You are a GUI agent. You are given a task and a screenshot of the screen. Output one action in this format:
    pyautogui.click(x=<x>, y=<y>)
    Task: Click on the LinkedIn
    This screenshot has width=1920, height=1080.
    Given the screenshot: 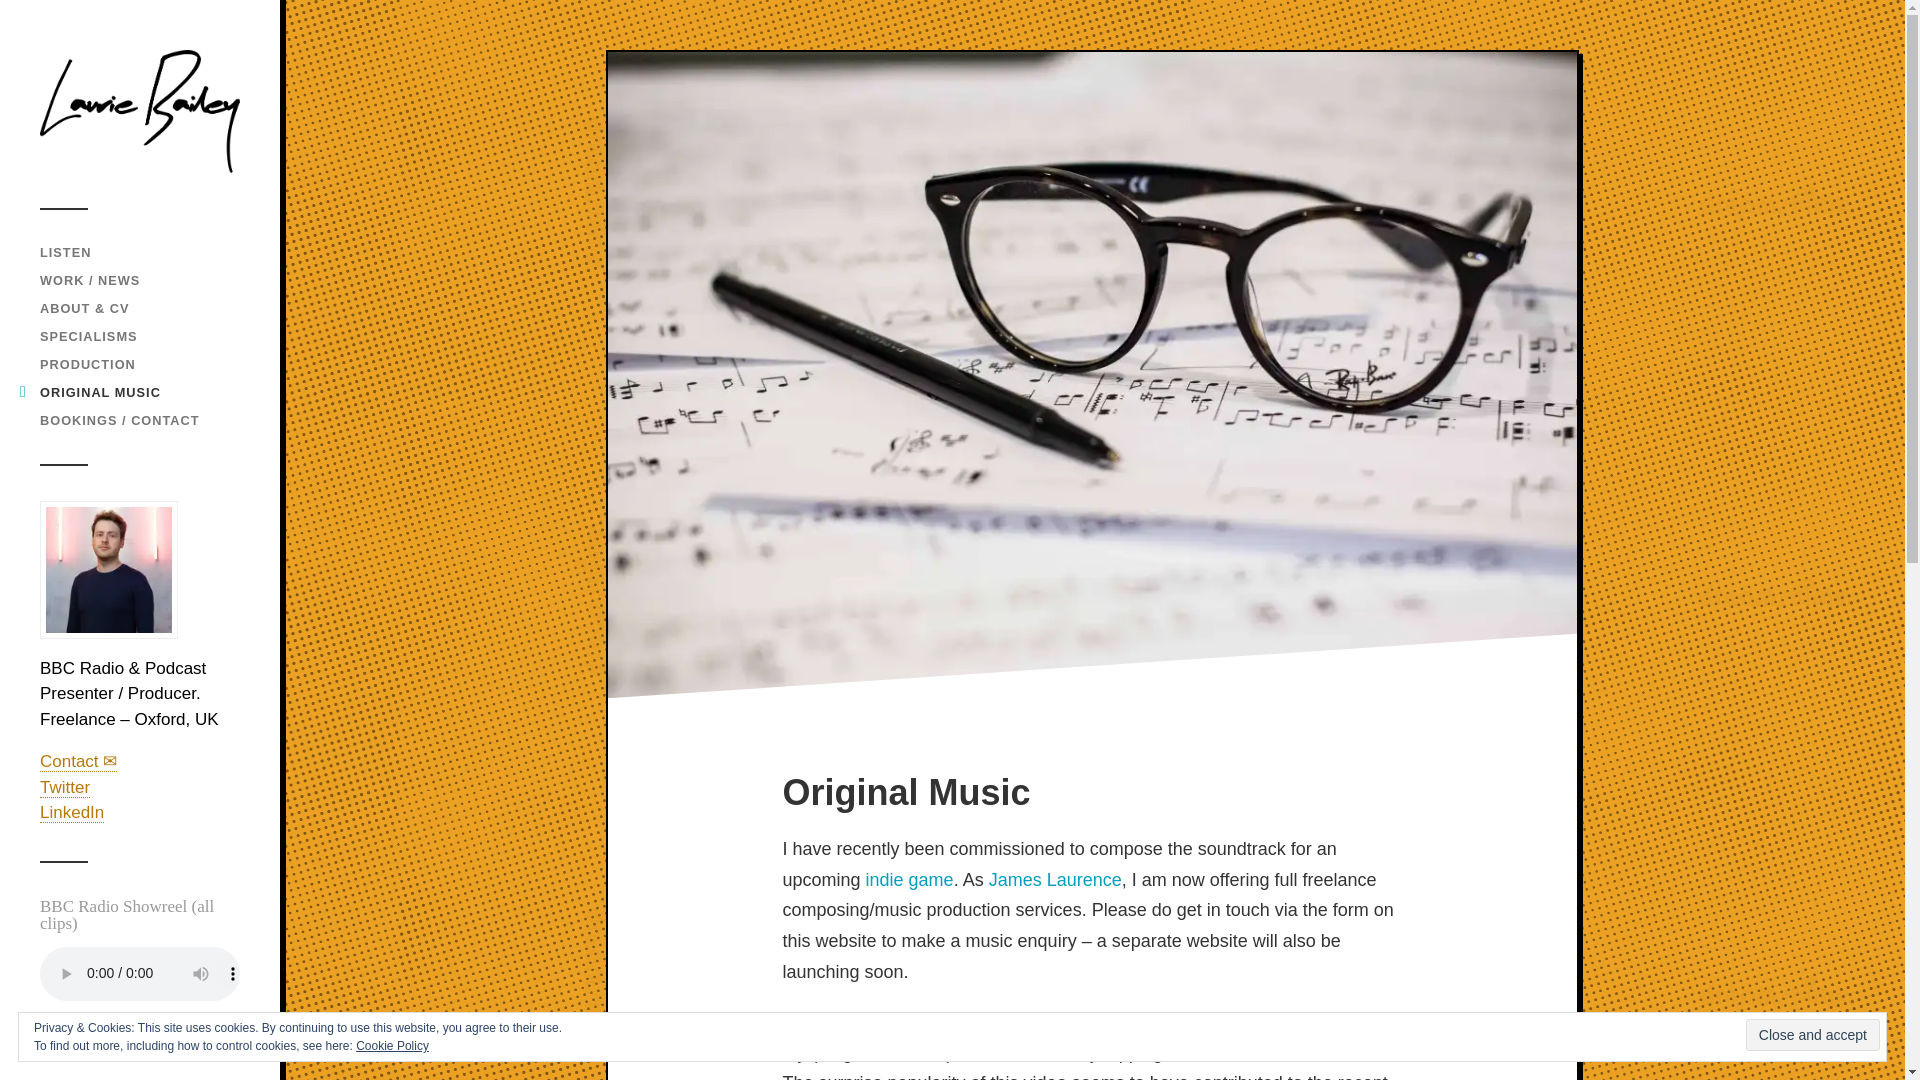 What is the action you would take?
    pyautogui.click(x=72, y=812)
    